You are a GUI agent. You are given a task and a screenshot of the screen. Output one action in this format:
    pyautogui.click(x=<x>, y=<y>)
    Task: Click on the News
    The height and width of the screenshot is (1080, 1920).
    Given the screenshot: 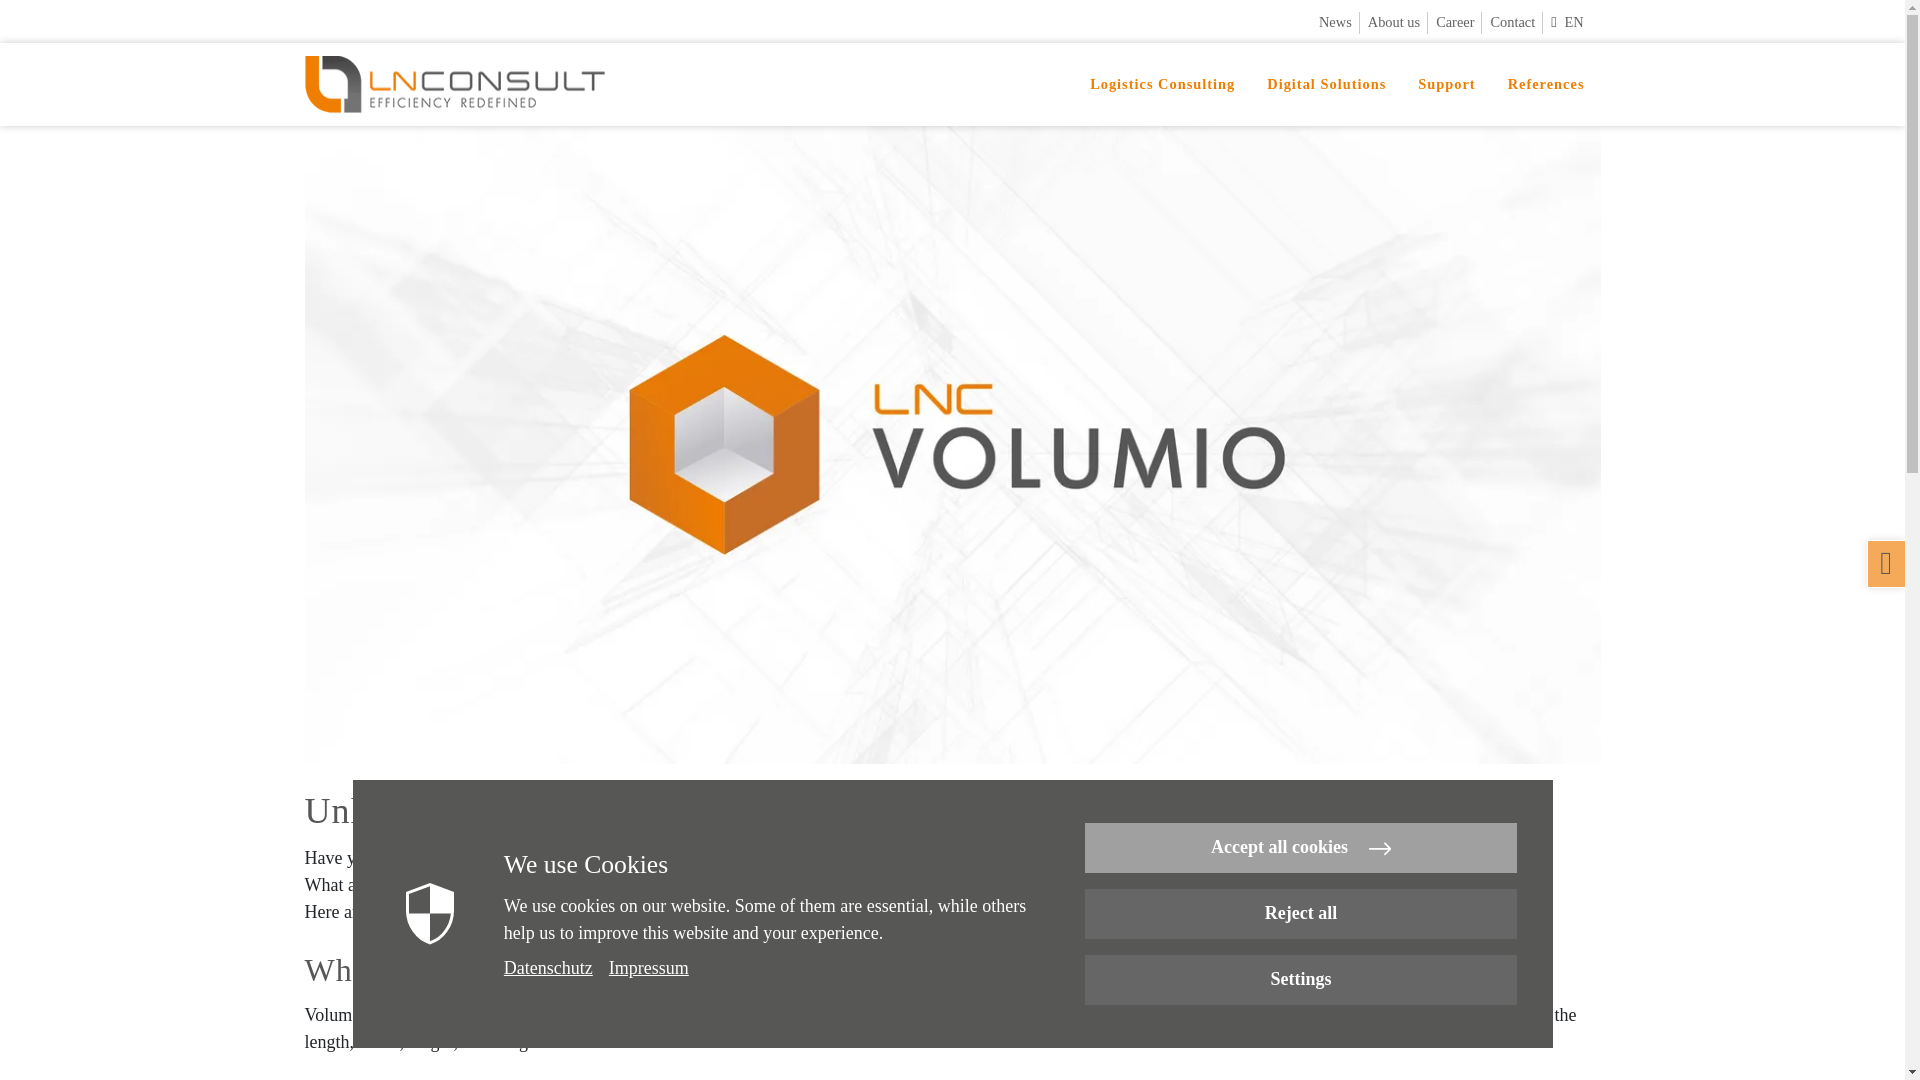 What is the action you would take?
    pyautogui.click(x=1339, y=22)
    